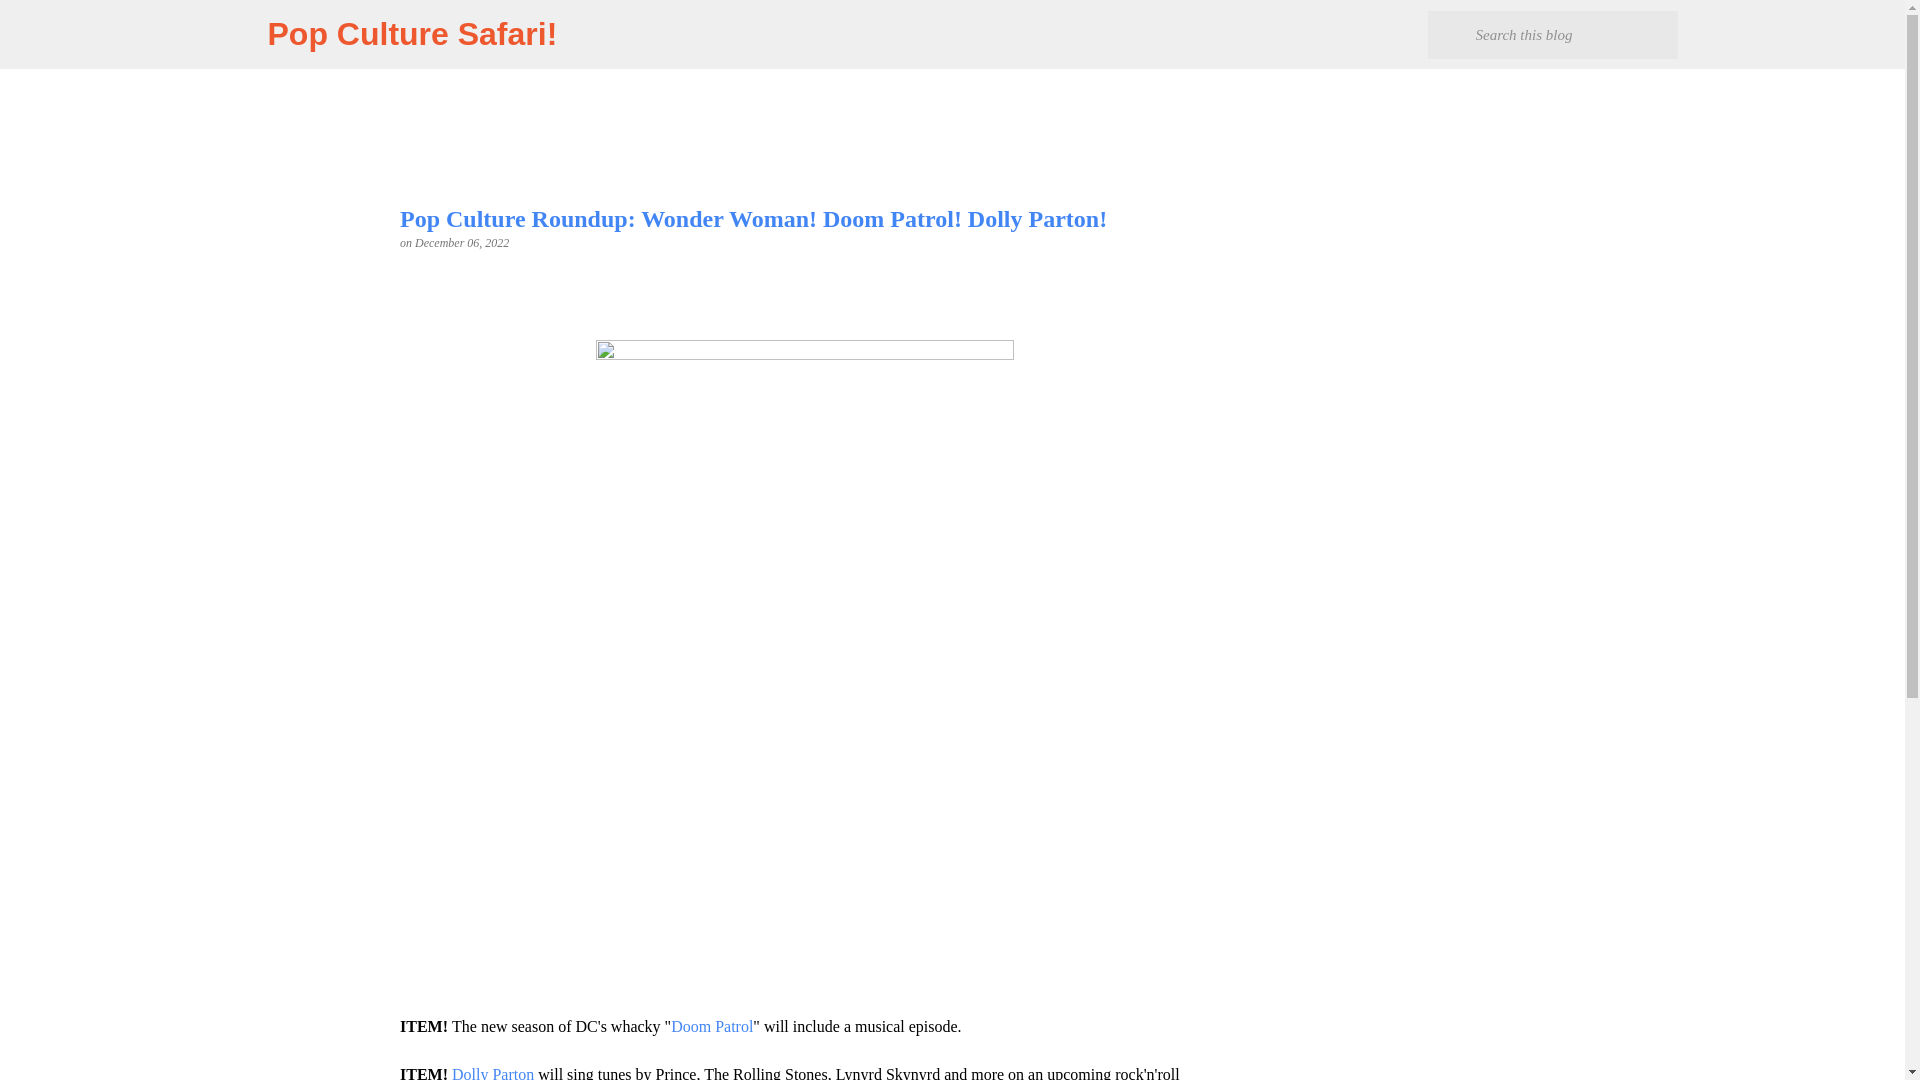 This screenshot has height=1080, width=1920. Describe the element at coordinates (461, 242) in the screenshot. I see `permanent link` at that location.